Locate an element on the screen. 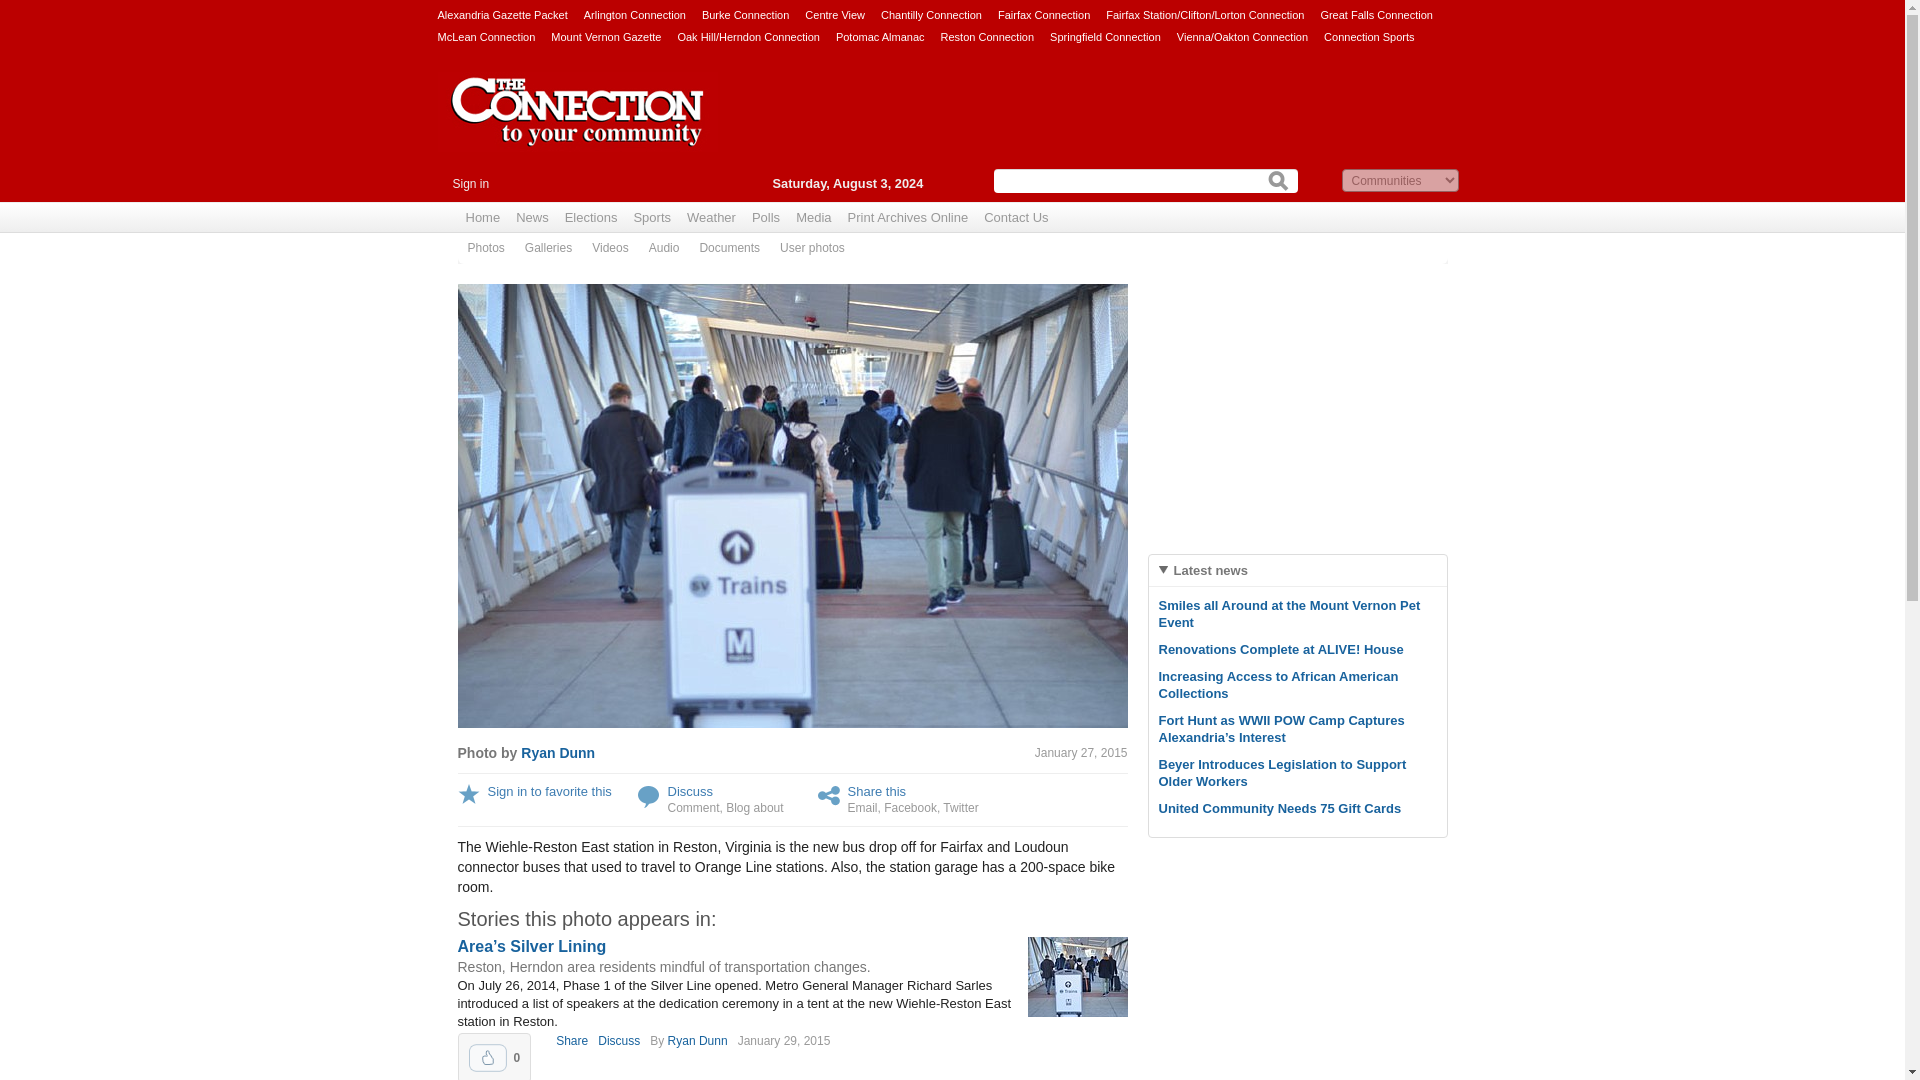  Sign in is located at coordinates (470, 184).